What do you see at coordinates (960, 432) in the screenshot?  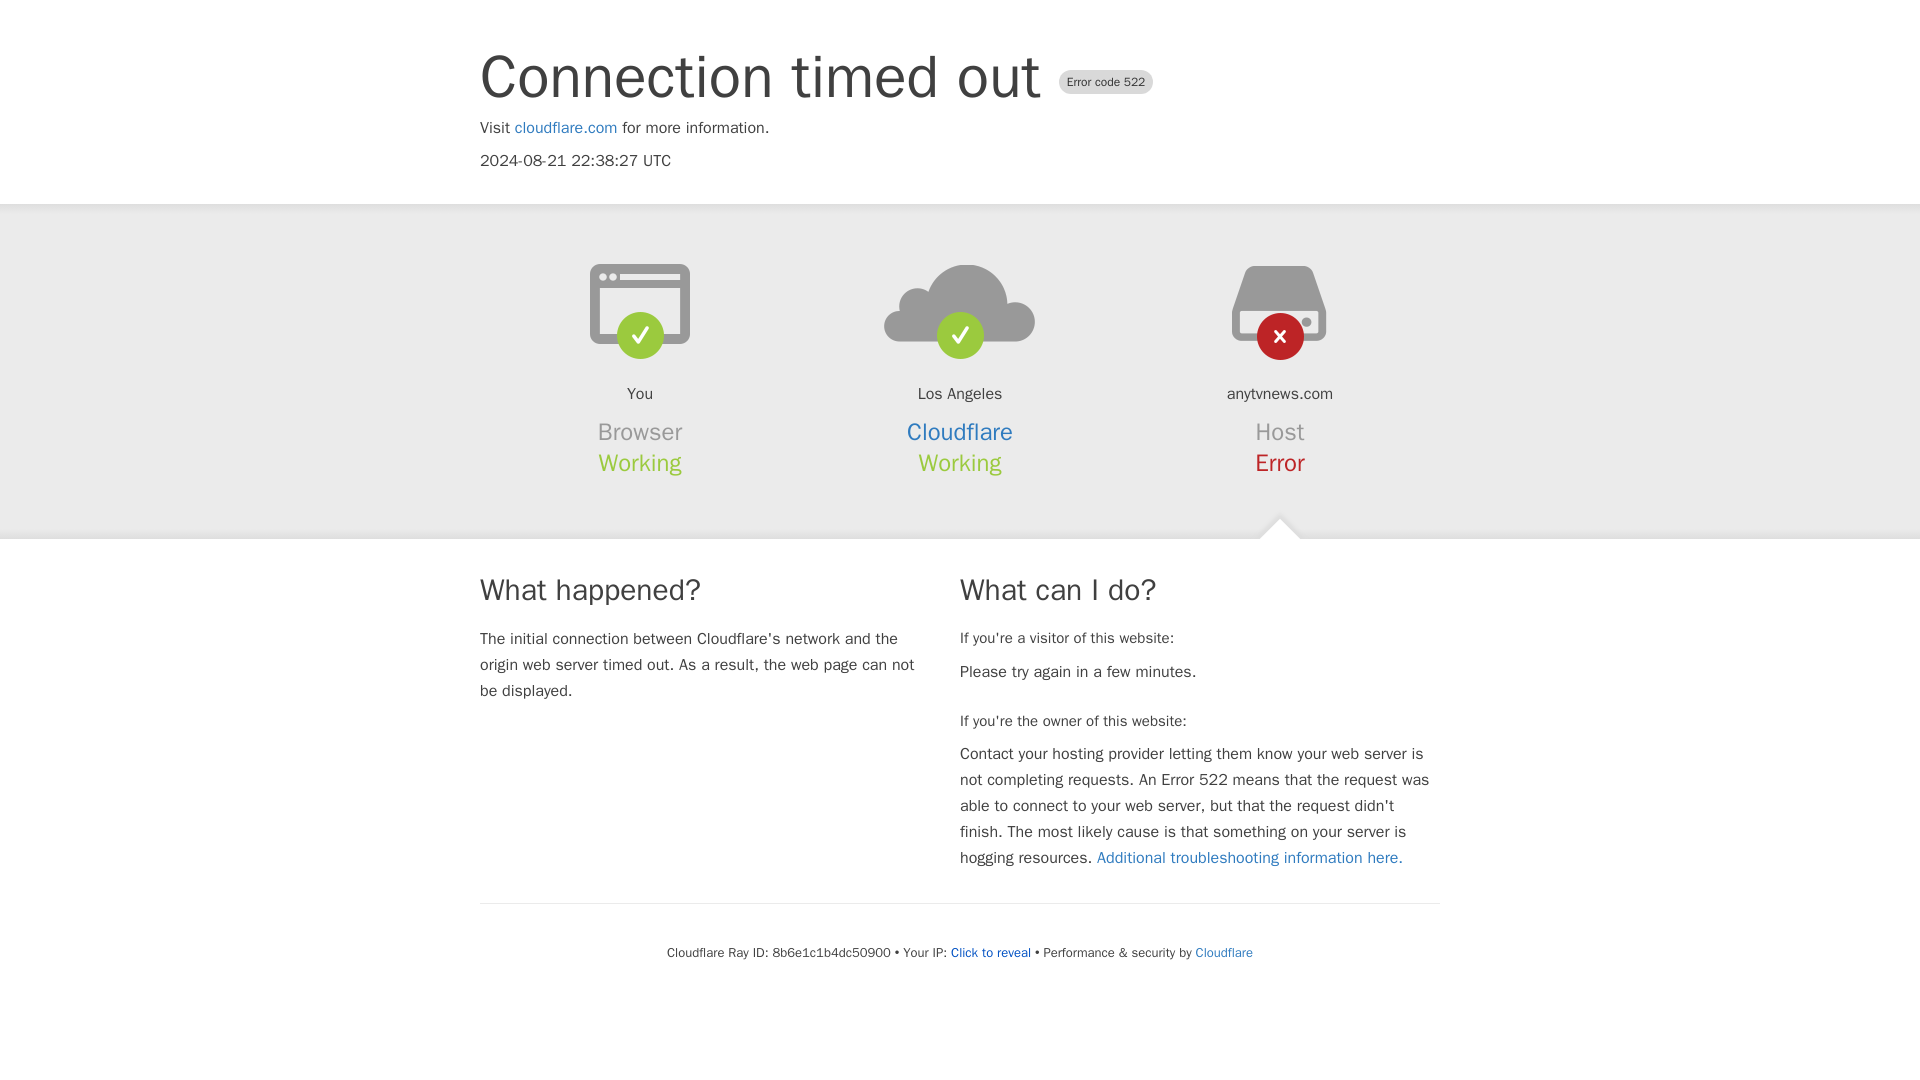 I see `Cloudflare` at bounding box center [960, 432].